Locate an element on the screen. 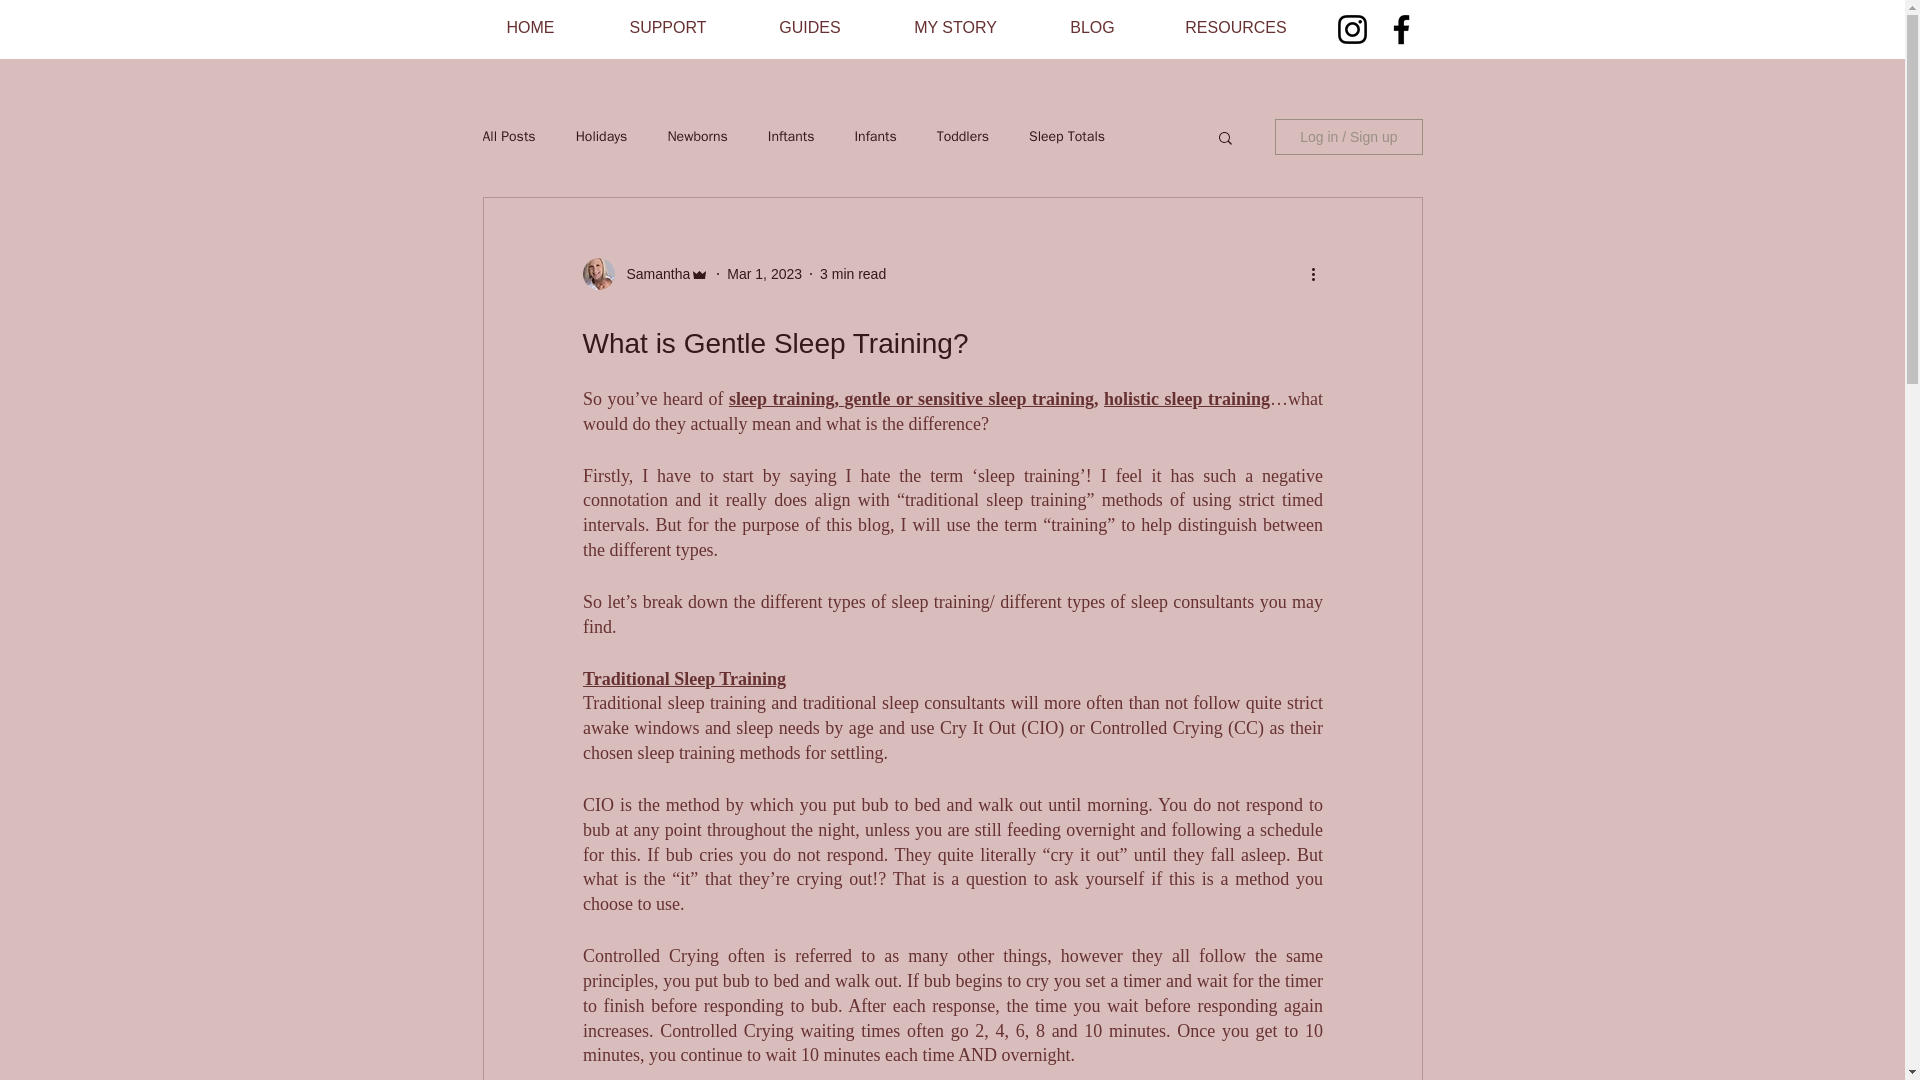 This screenshot has height=1080, width=1920. Mar 1, 2023 is located at coordinates (764, 273).